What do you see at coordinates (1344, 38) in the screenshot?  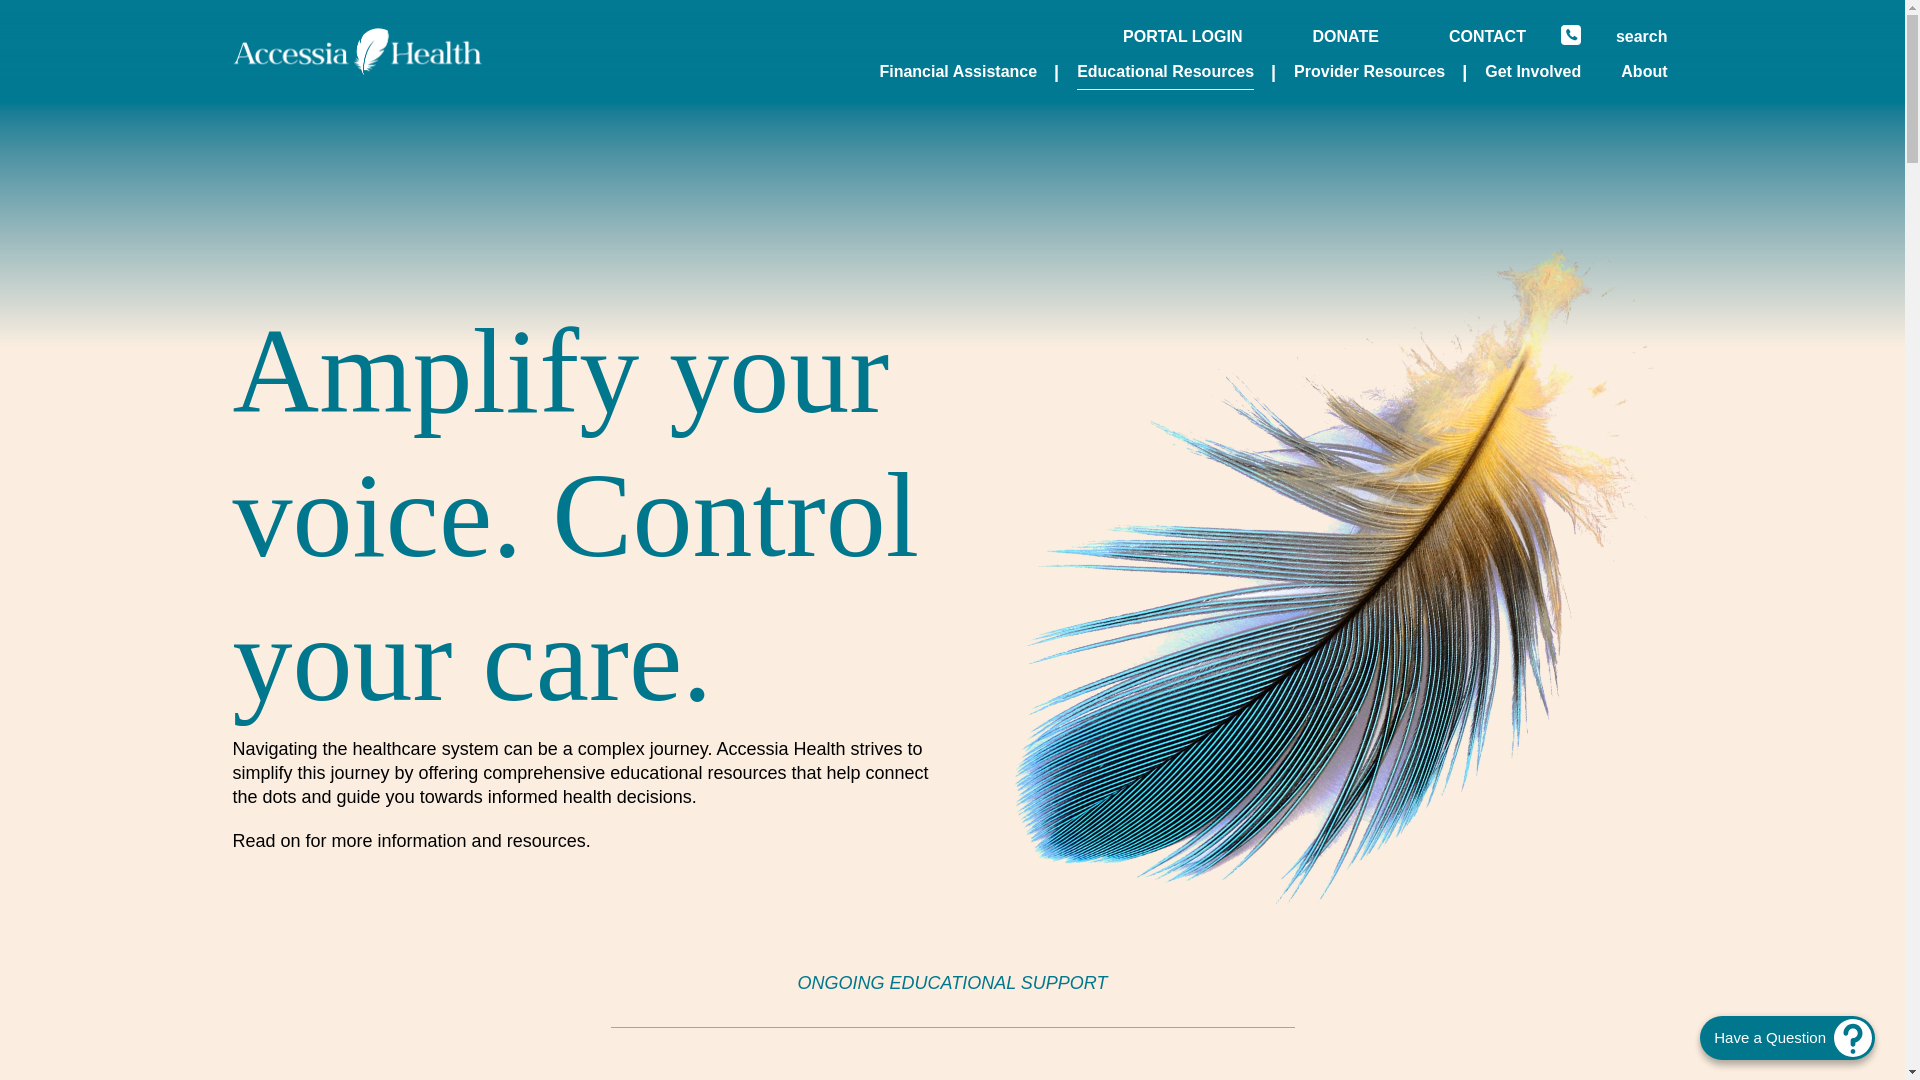 I see `DONATE` at bounding box center [1344, 38].